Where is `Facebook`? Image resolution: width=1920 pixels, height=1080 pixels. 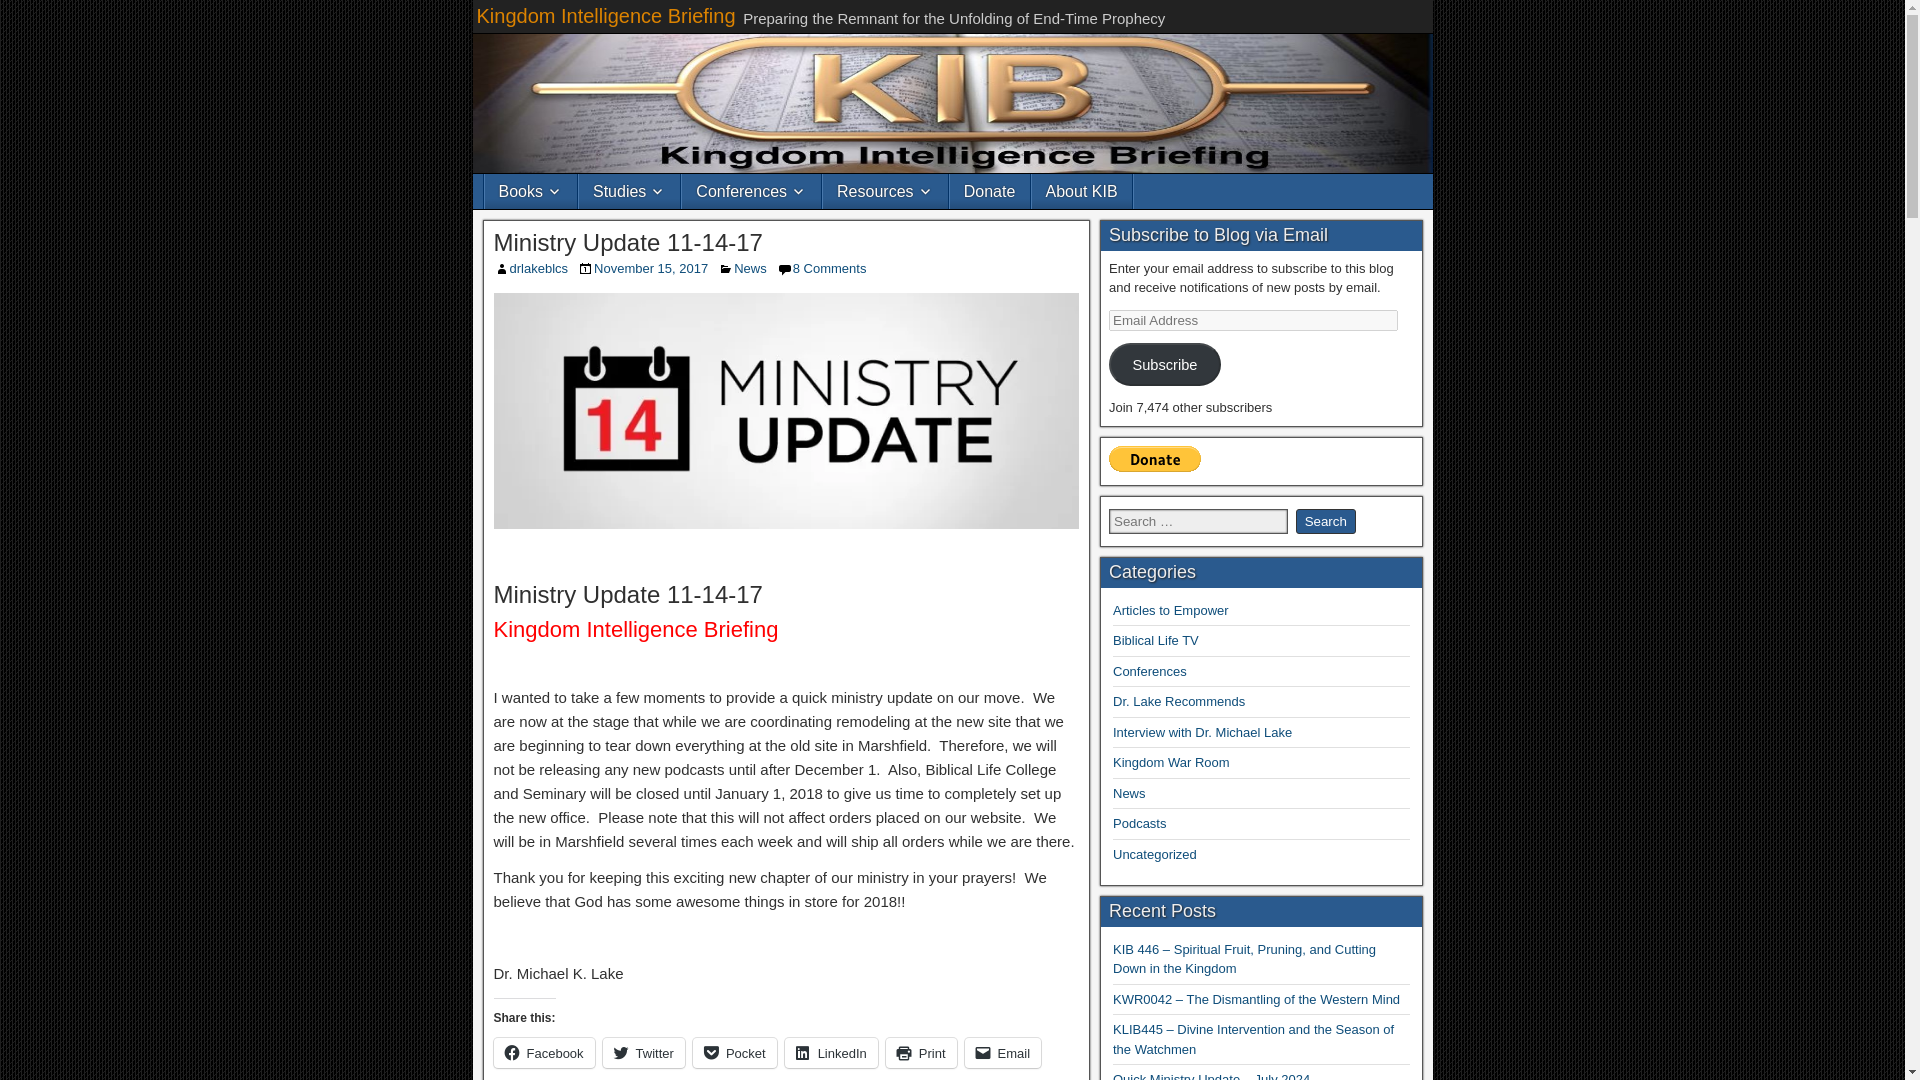 Facebook is located at coordinates (544, 1052).